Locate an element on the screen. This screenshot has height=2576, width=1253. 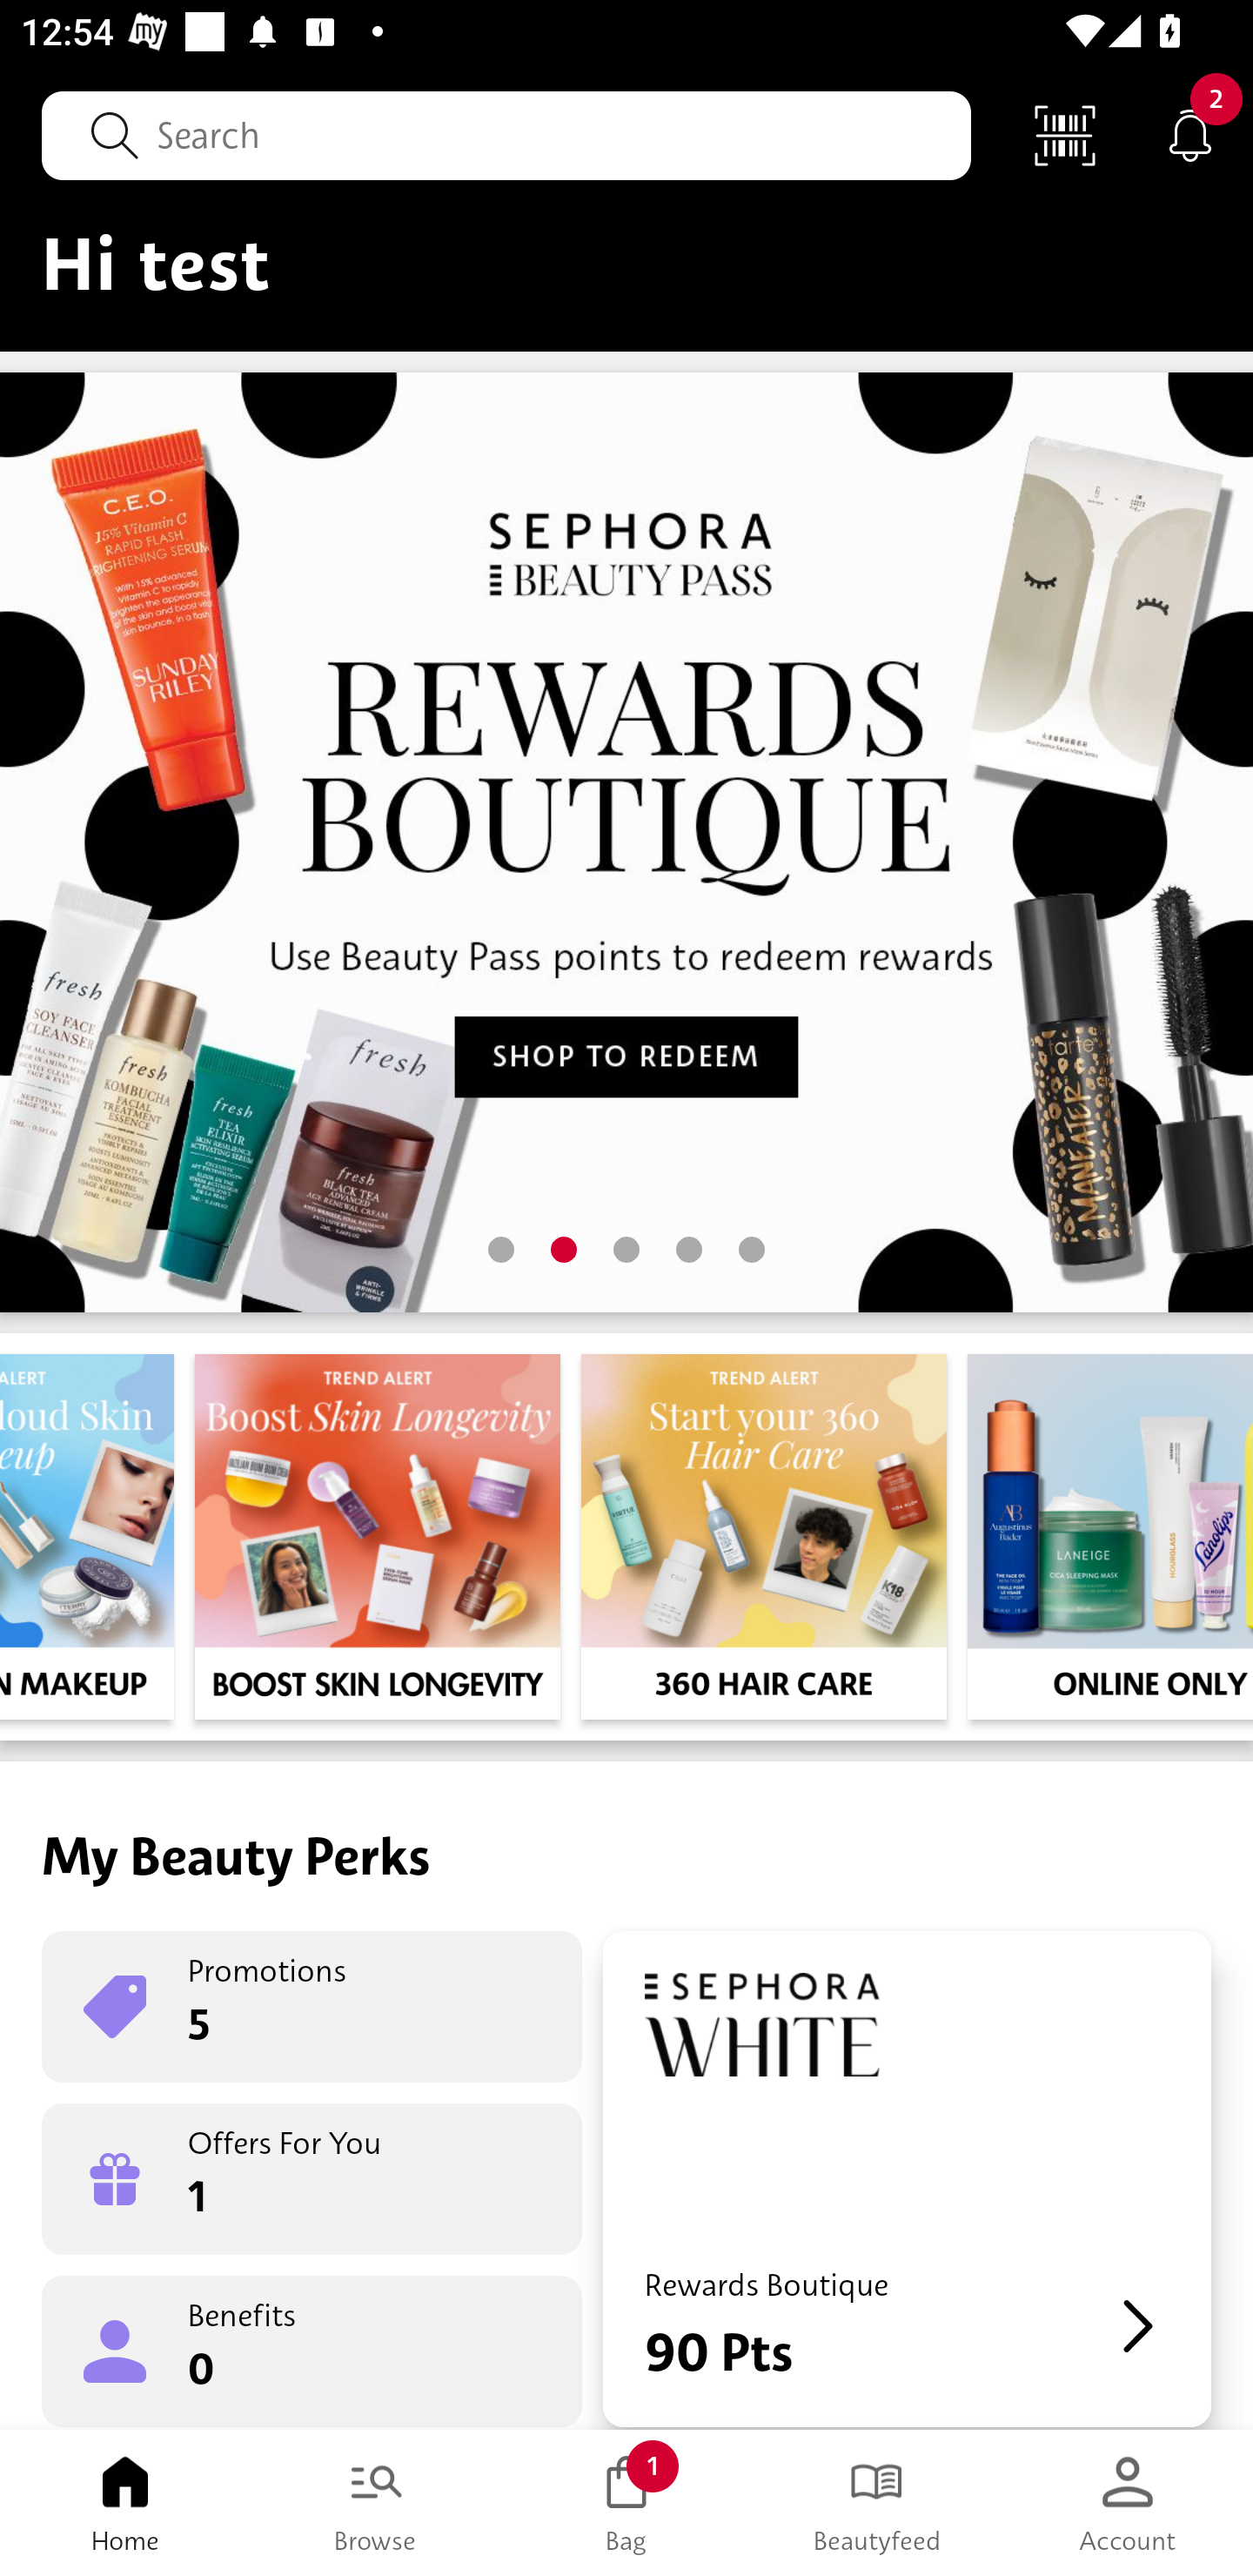
Notifications is located at coordinates (1190, 134).